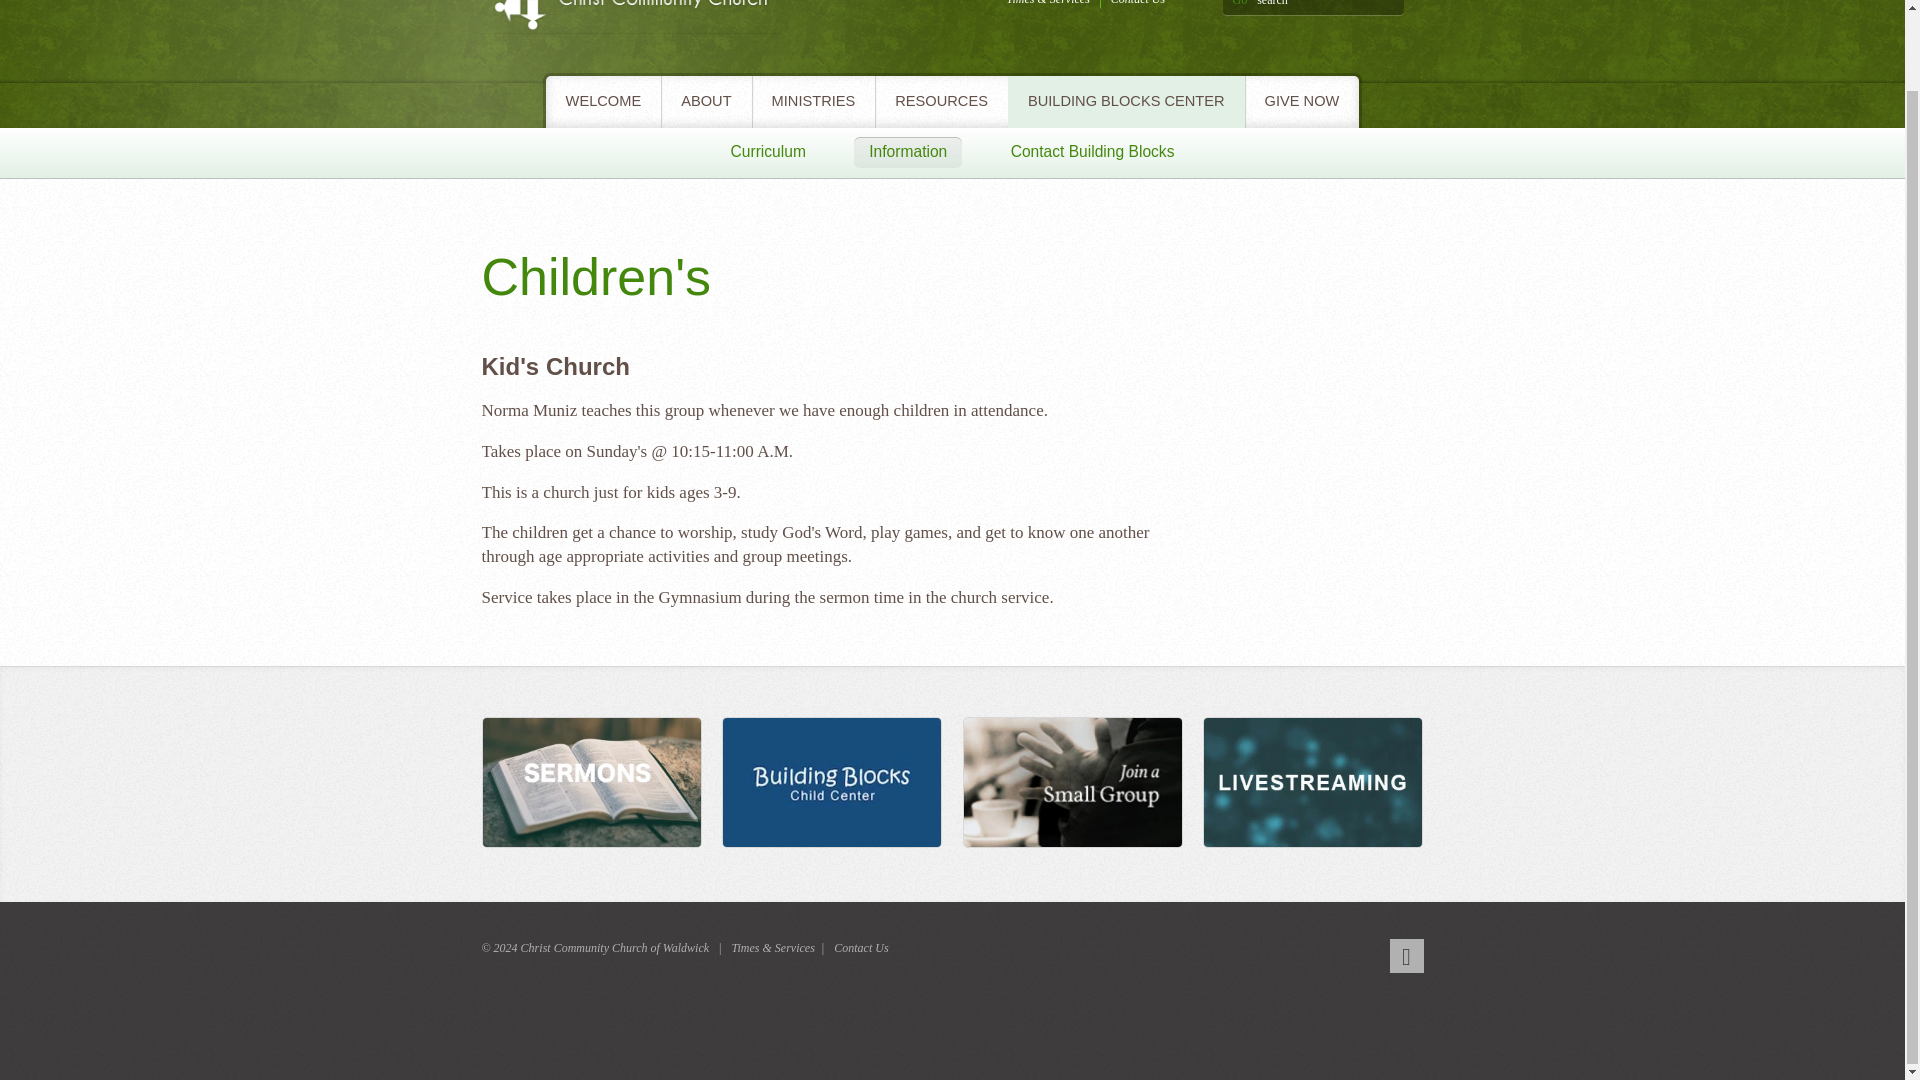 The width and height of the screenshot is (1920, 1080). I want to click on Go, so click(1239, 3).